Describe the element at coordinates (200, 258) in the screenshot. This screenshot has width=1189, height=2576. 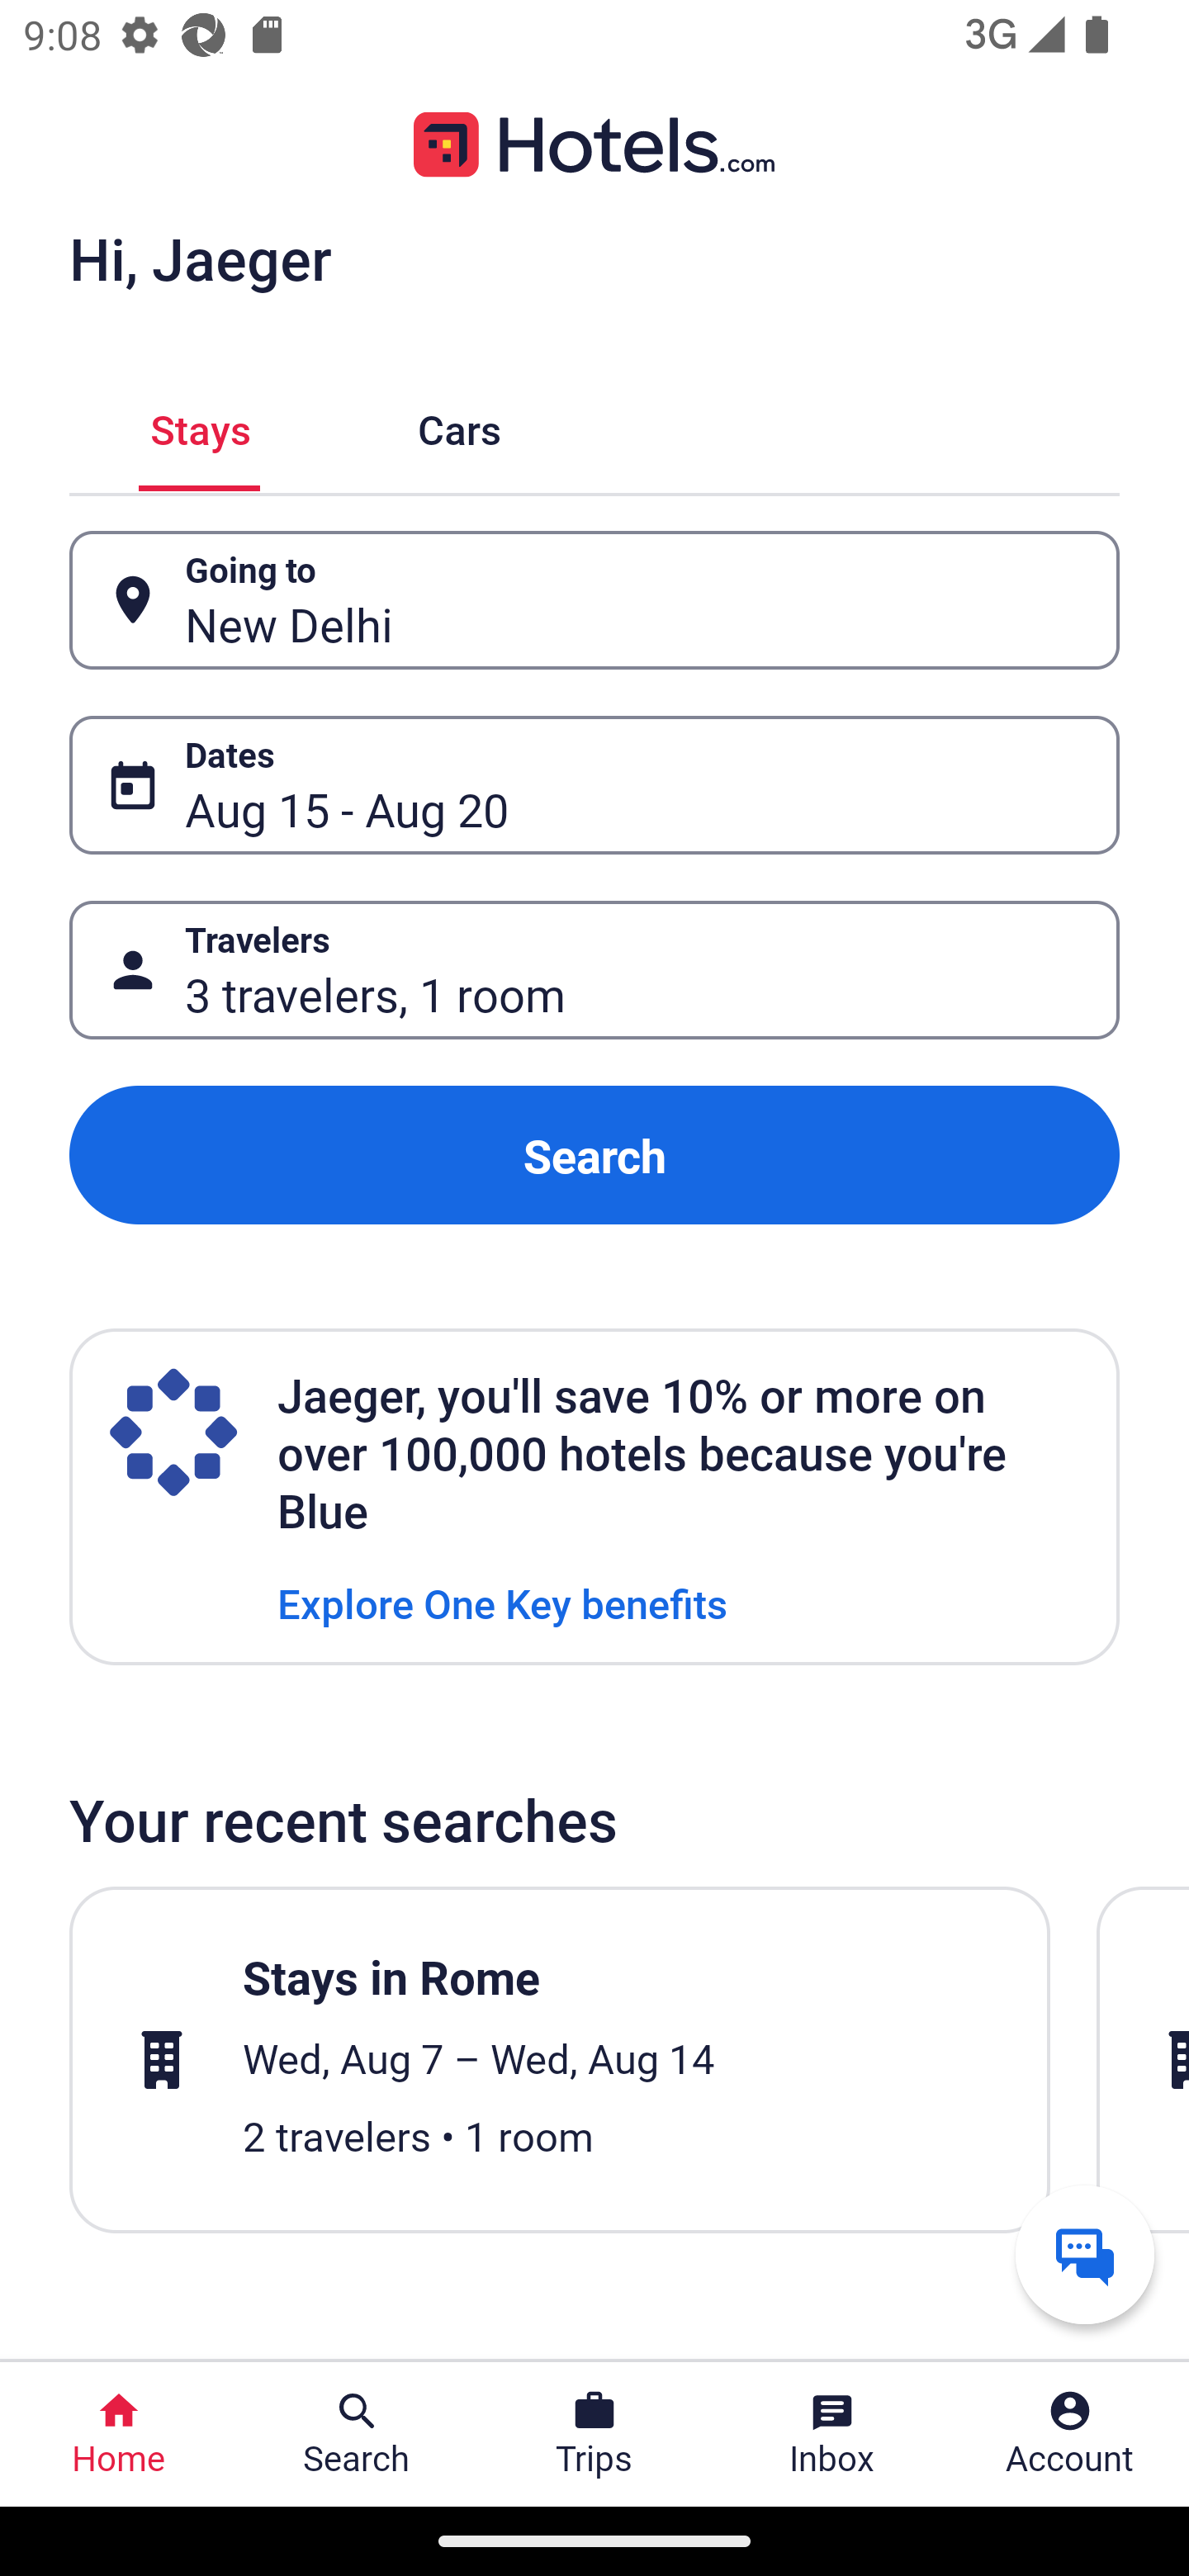
I see `Hi, Jaeger` at that location.